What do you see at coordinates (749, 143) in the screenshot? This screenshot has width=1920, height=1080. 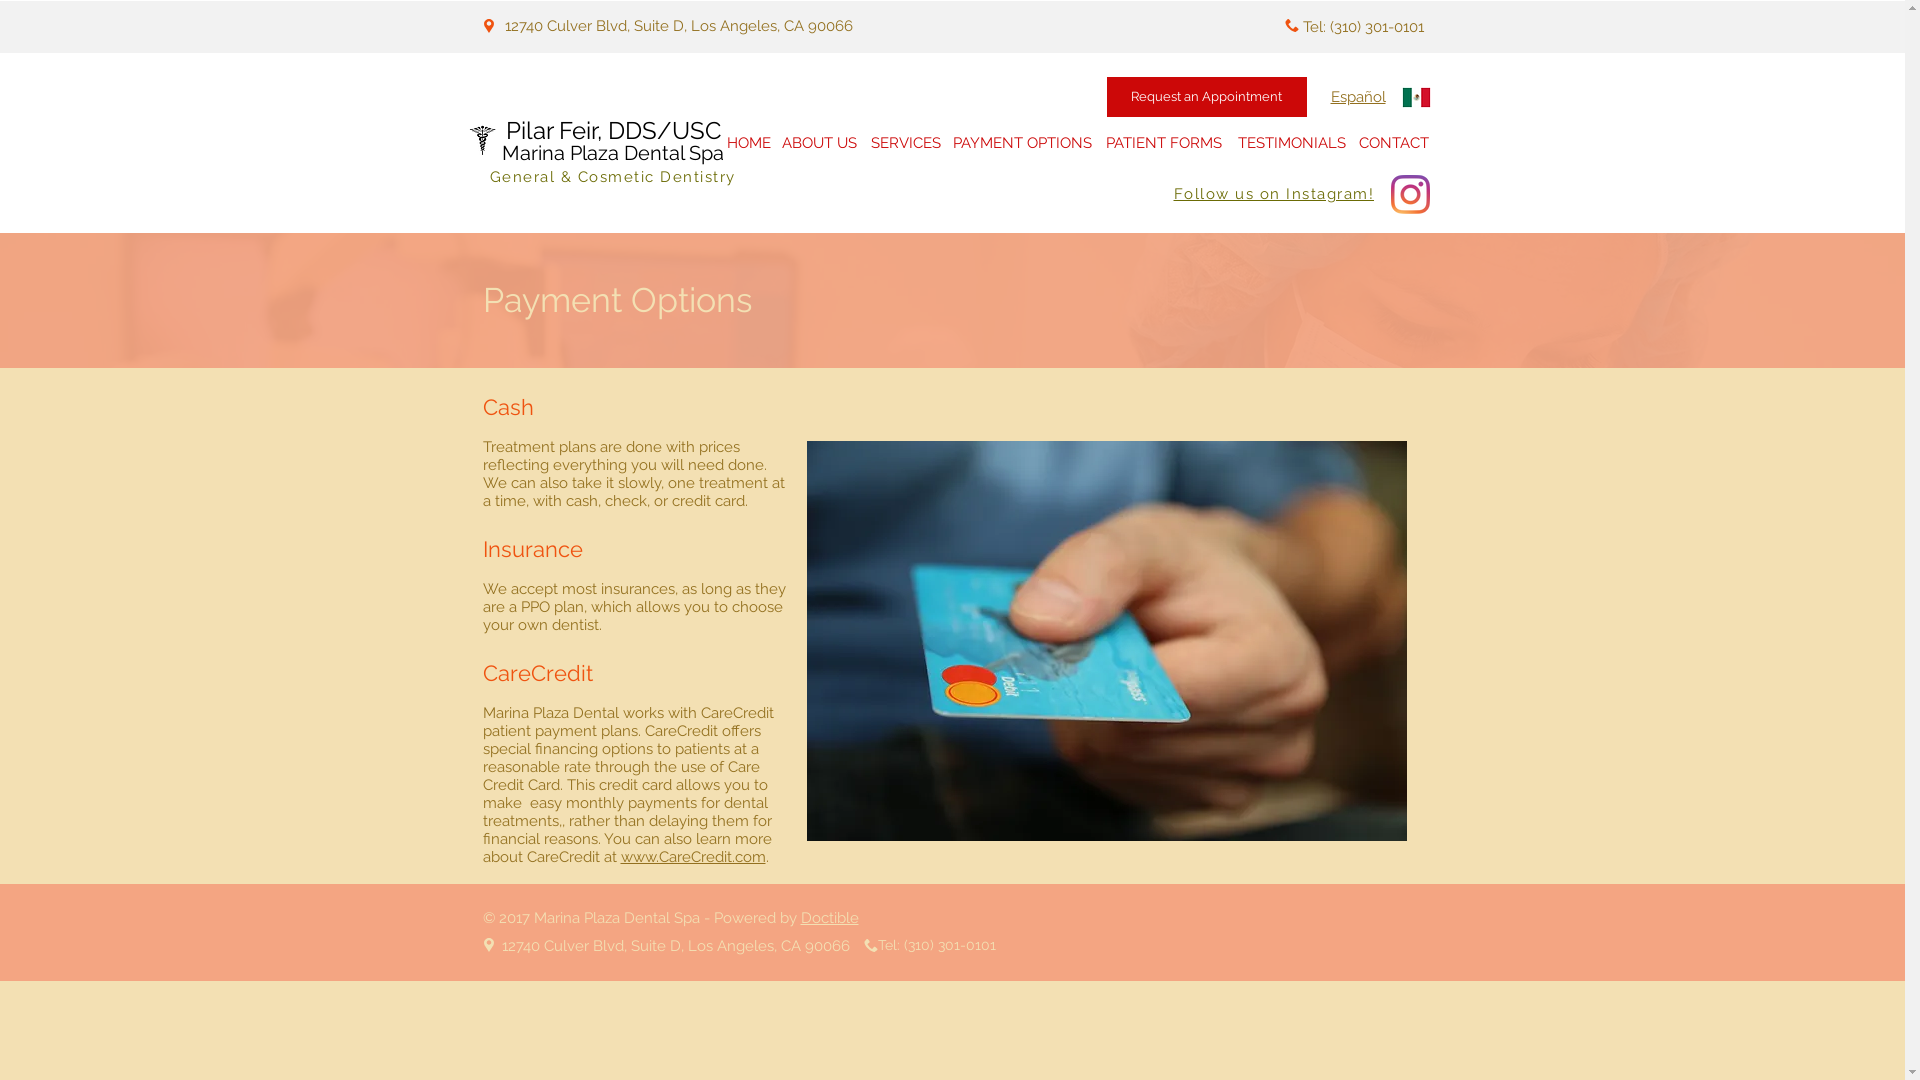 I see `HOME` at bounding box center [749, 143].